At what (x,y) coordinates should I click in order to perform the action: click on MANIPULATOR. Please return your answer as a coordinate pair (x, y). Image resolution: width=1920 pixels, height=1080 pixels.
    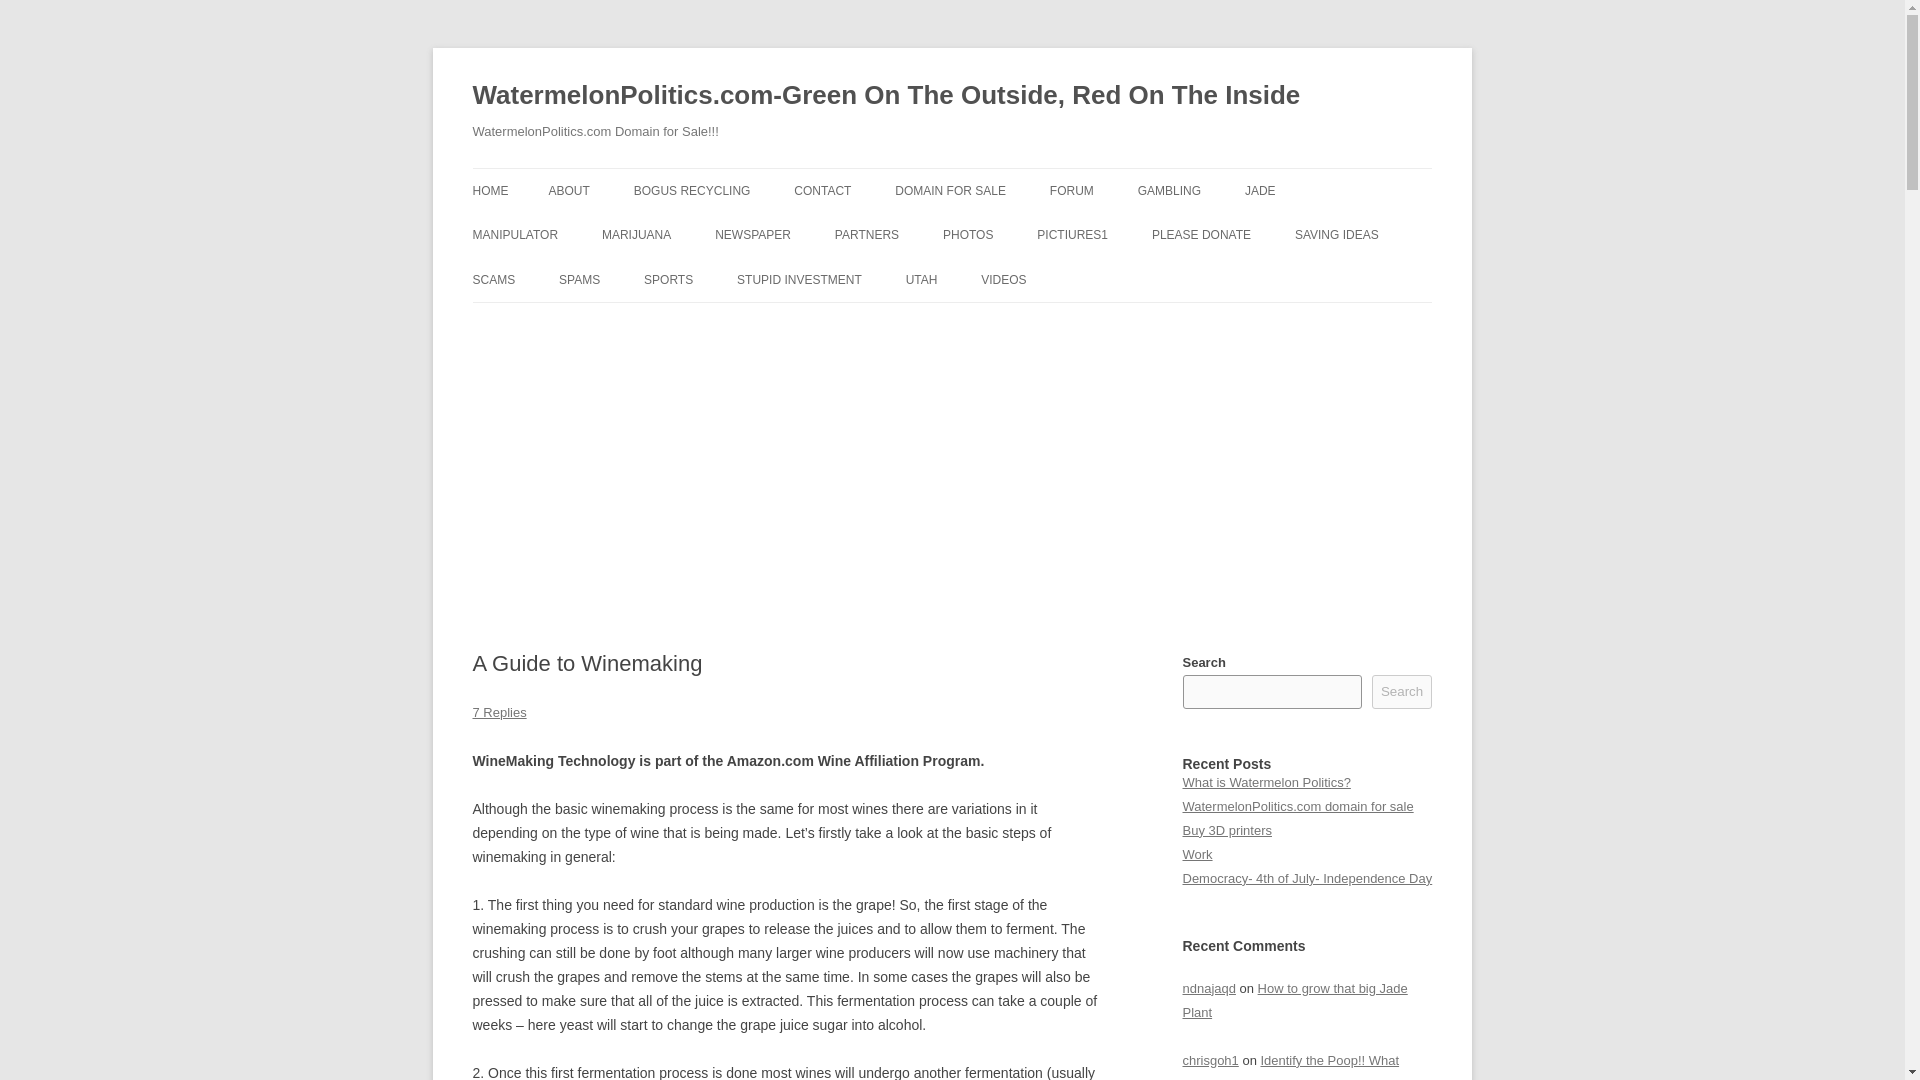
    Looking at the image, I should click on (515, 234).